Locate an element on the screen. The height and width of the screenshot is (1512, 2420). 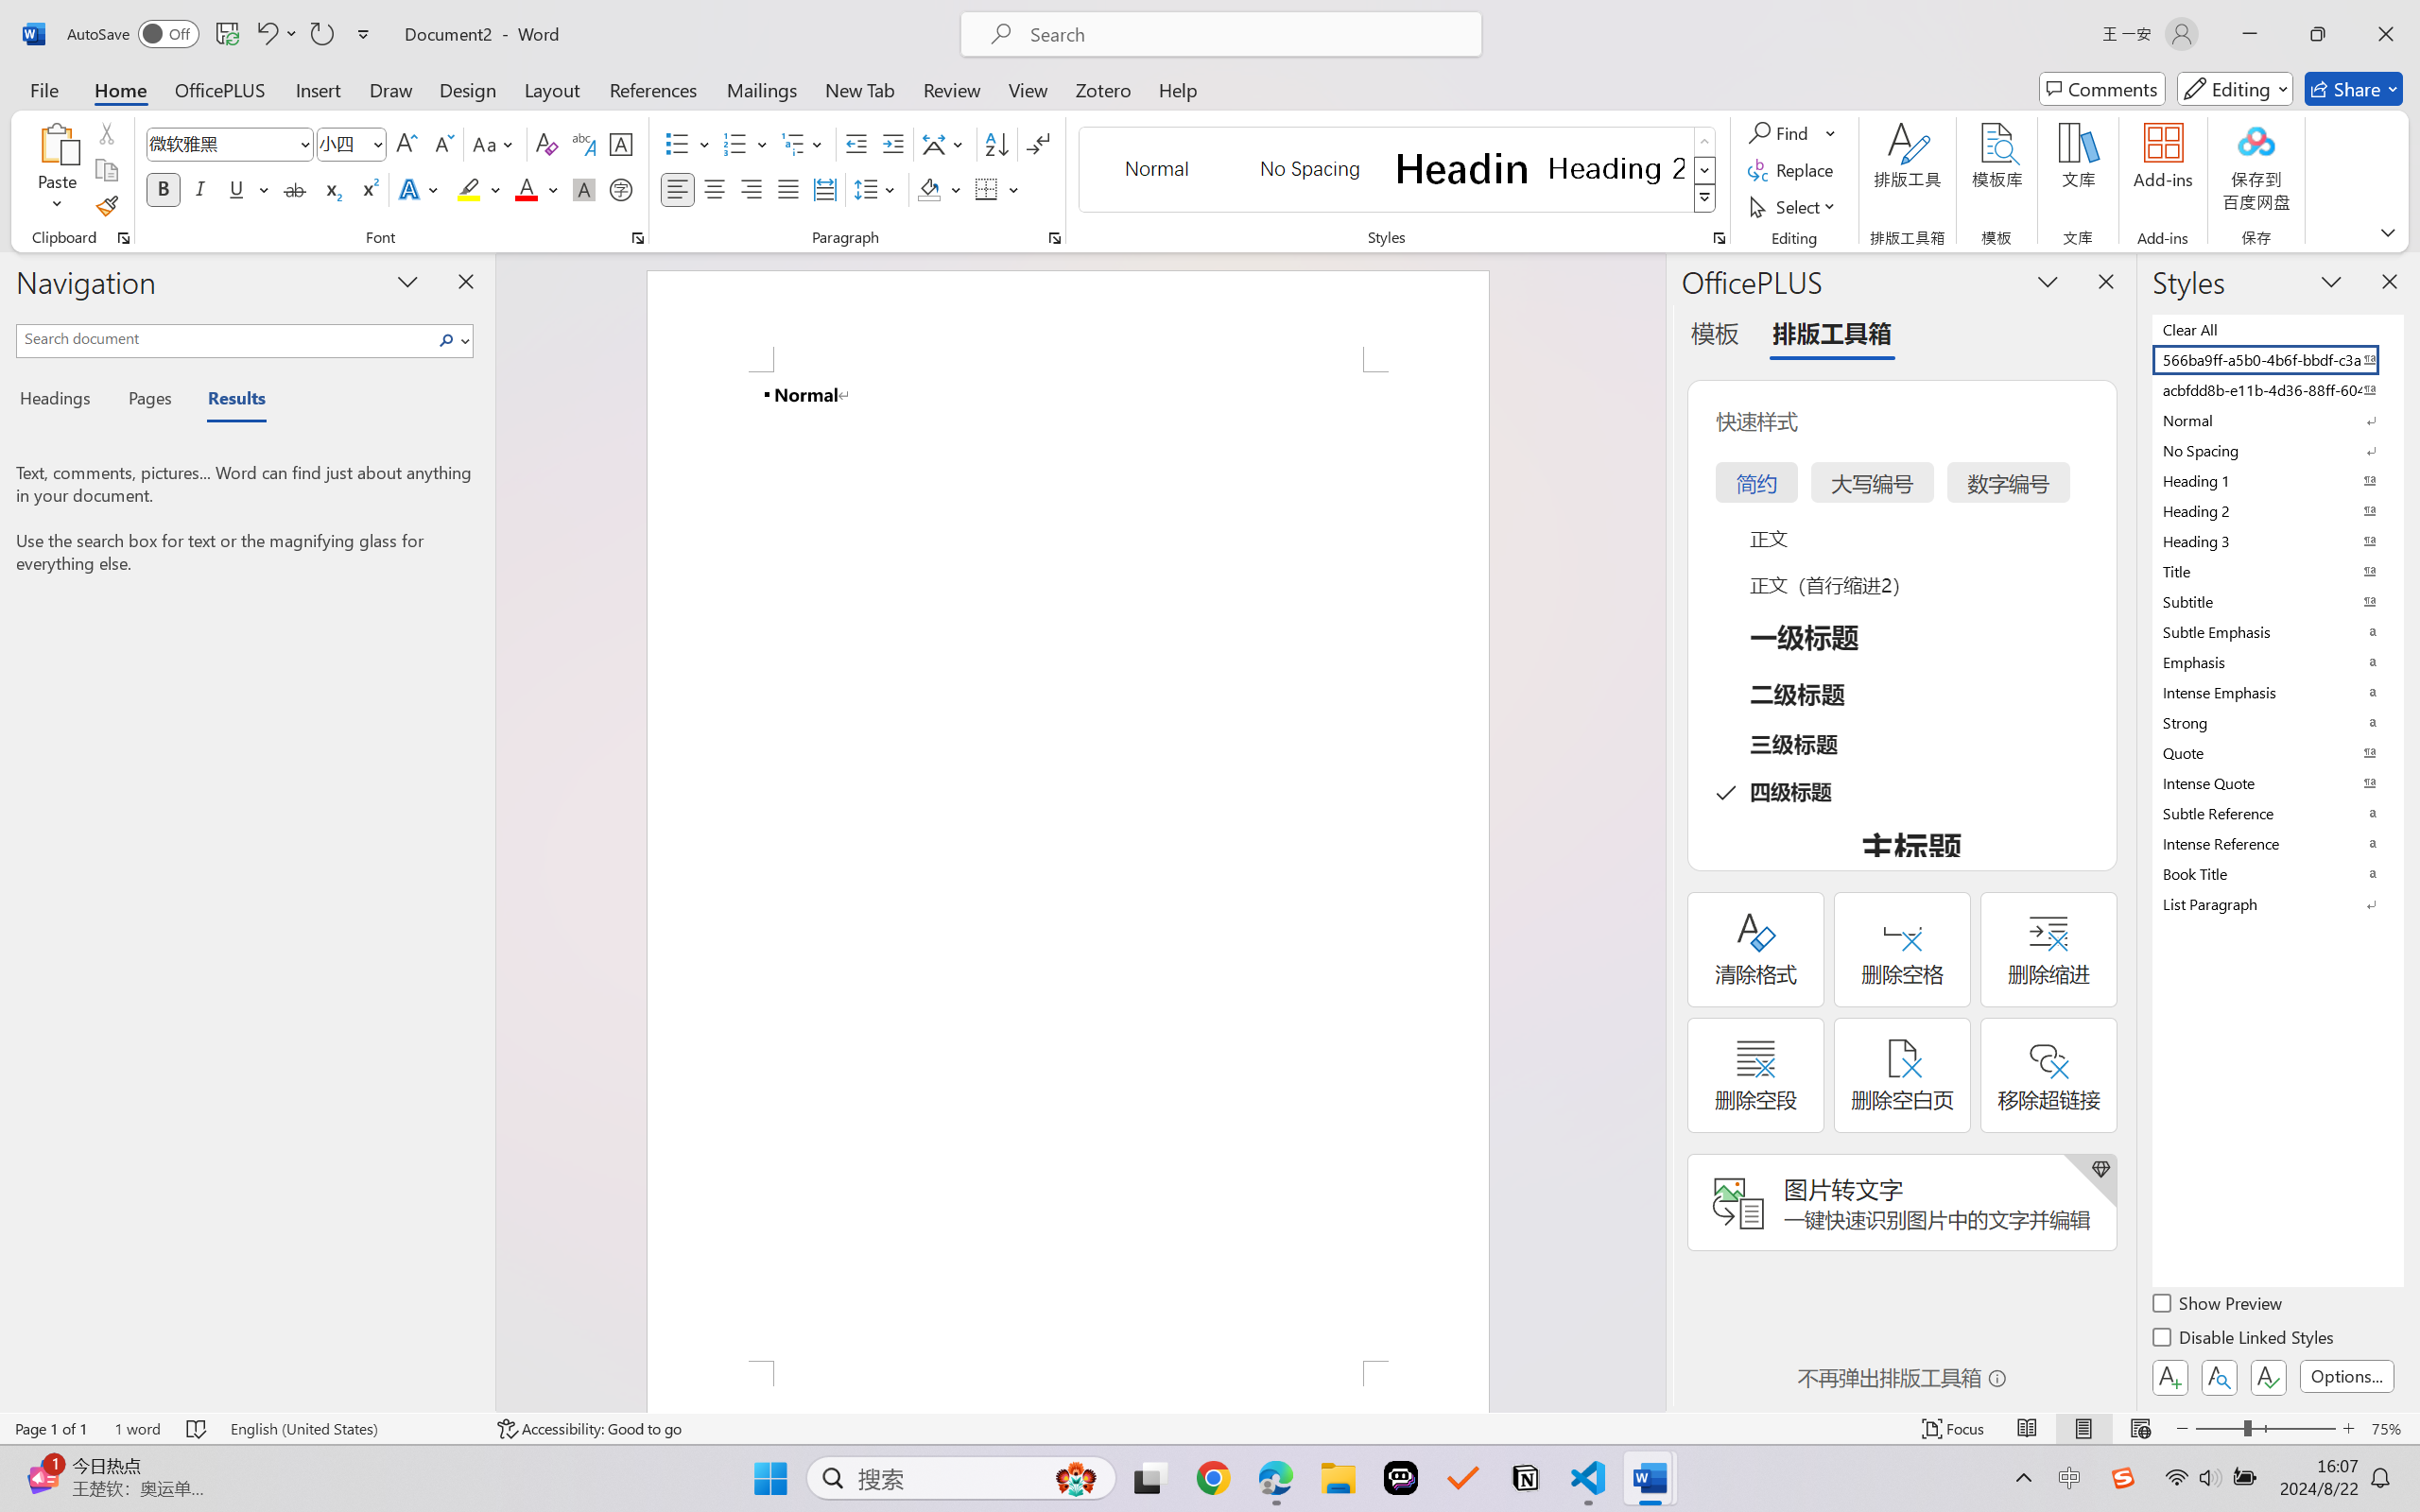
Microsoft search is located at coordinates (1246, 34).